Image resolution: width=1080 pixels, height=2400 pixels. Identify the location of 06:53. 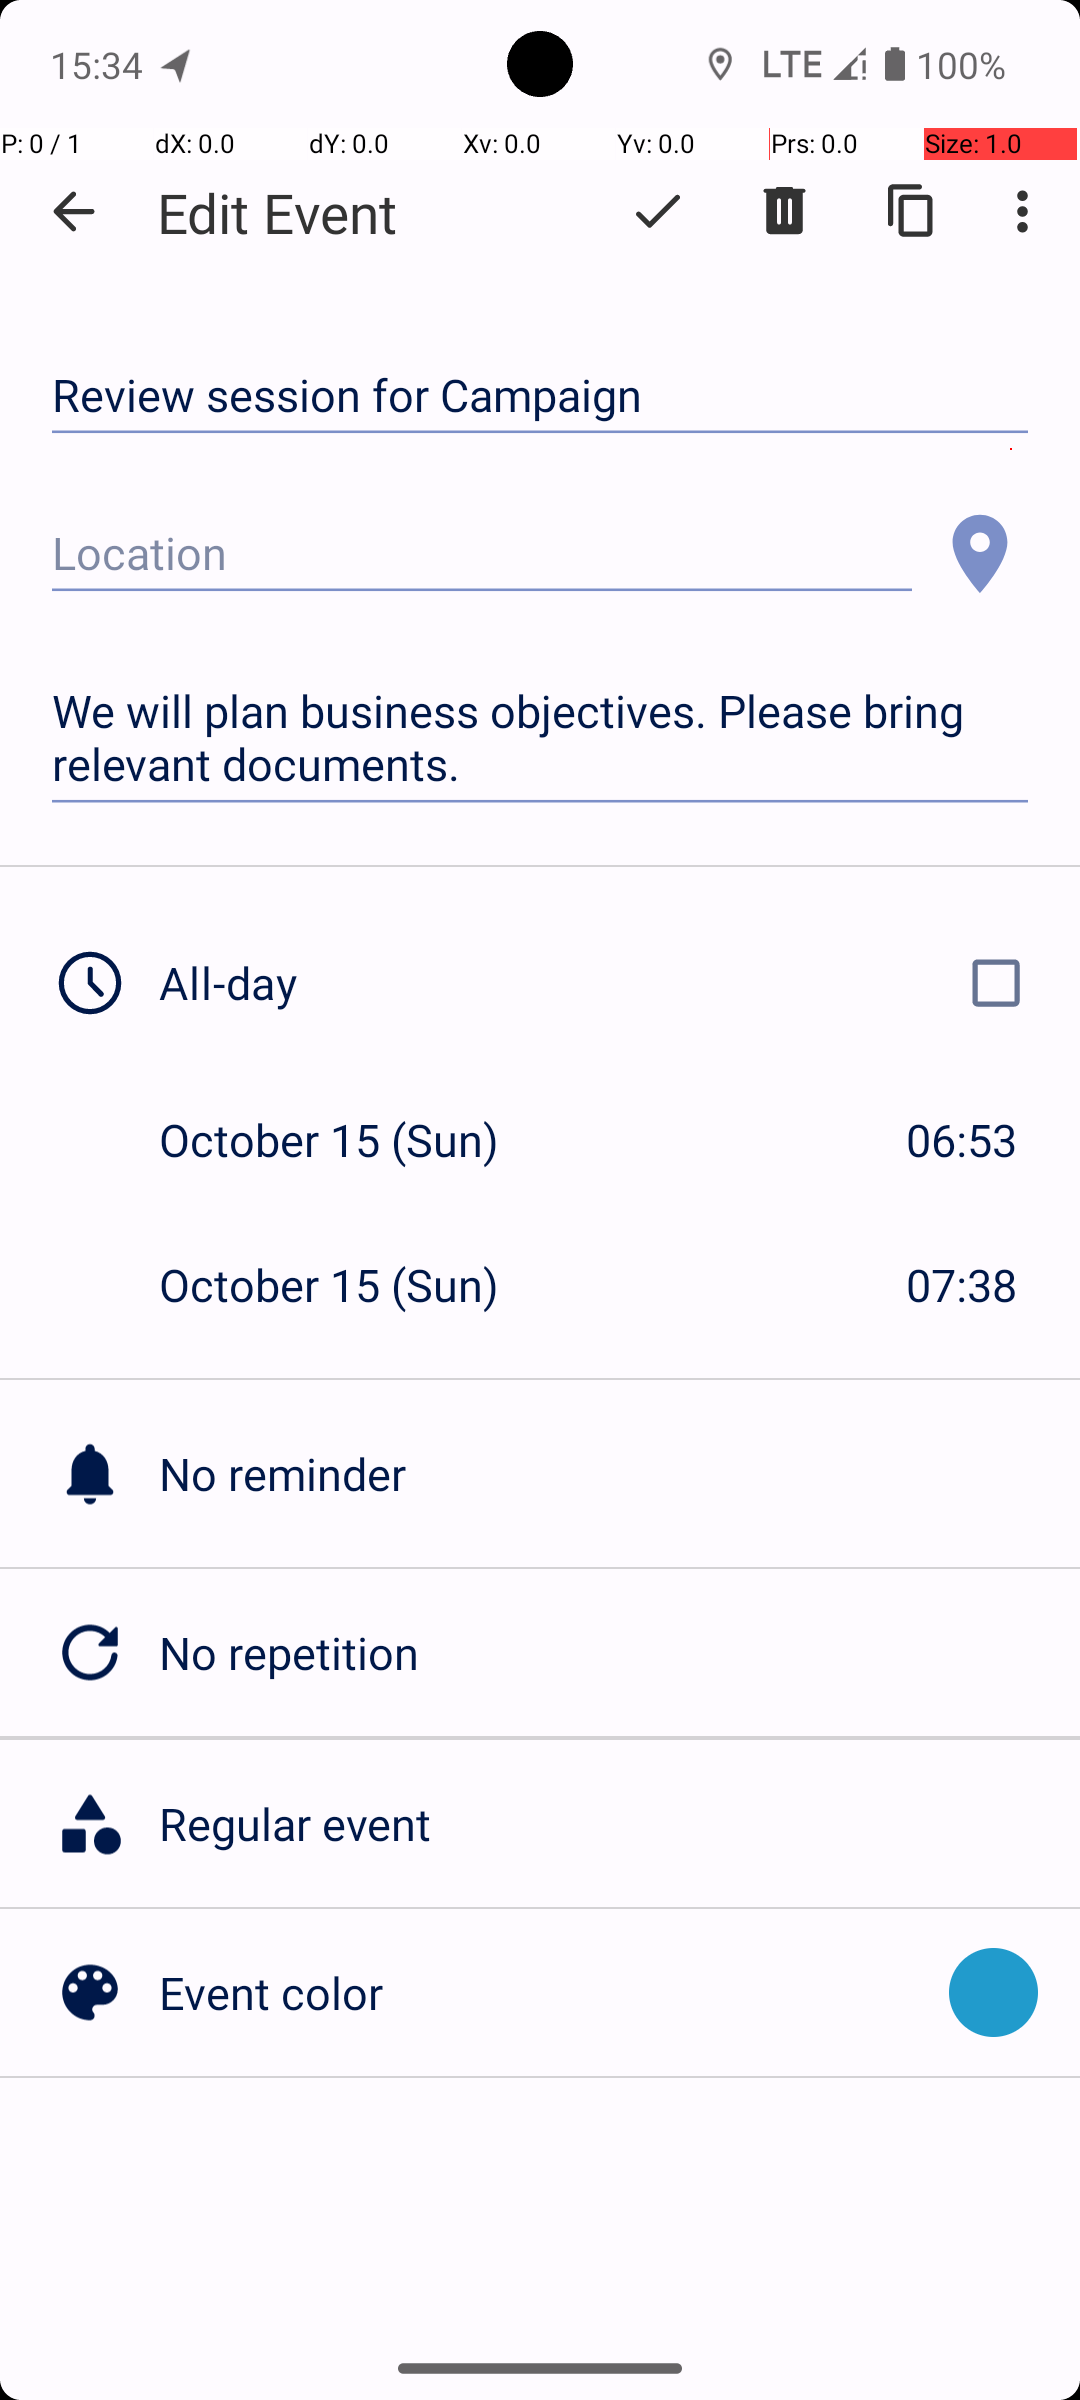
(962, 1140).